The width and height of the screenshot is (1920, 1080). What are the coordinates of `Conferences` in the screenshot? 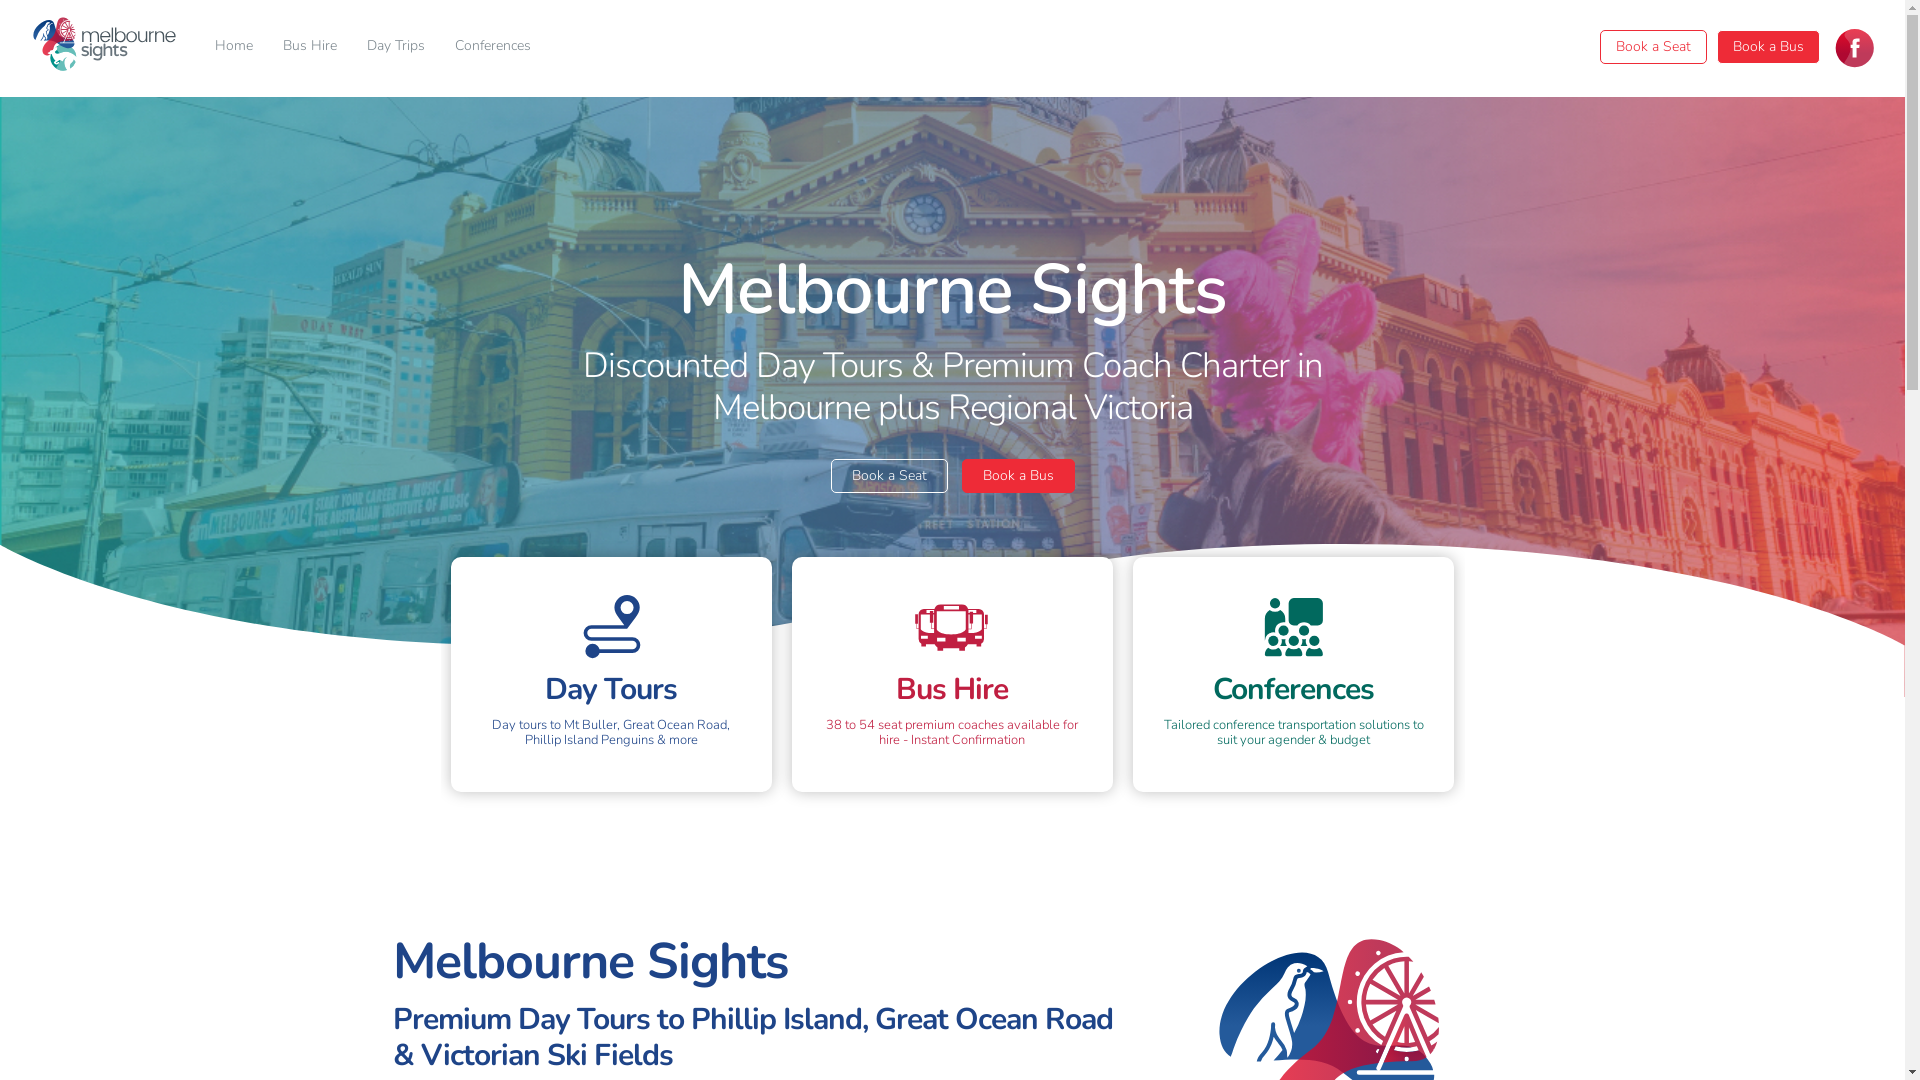 It's located at (493, 46).